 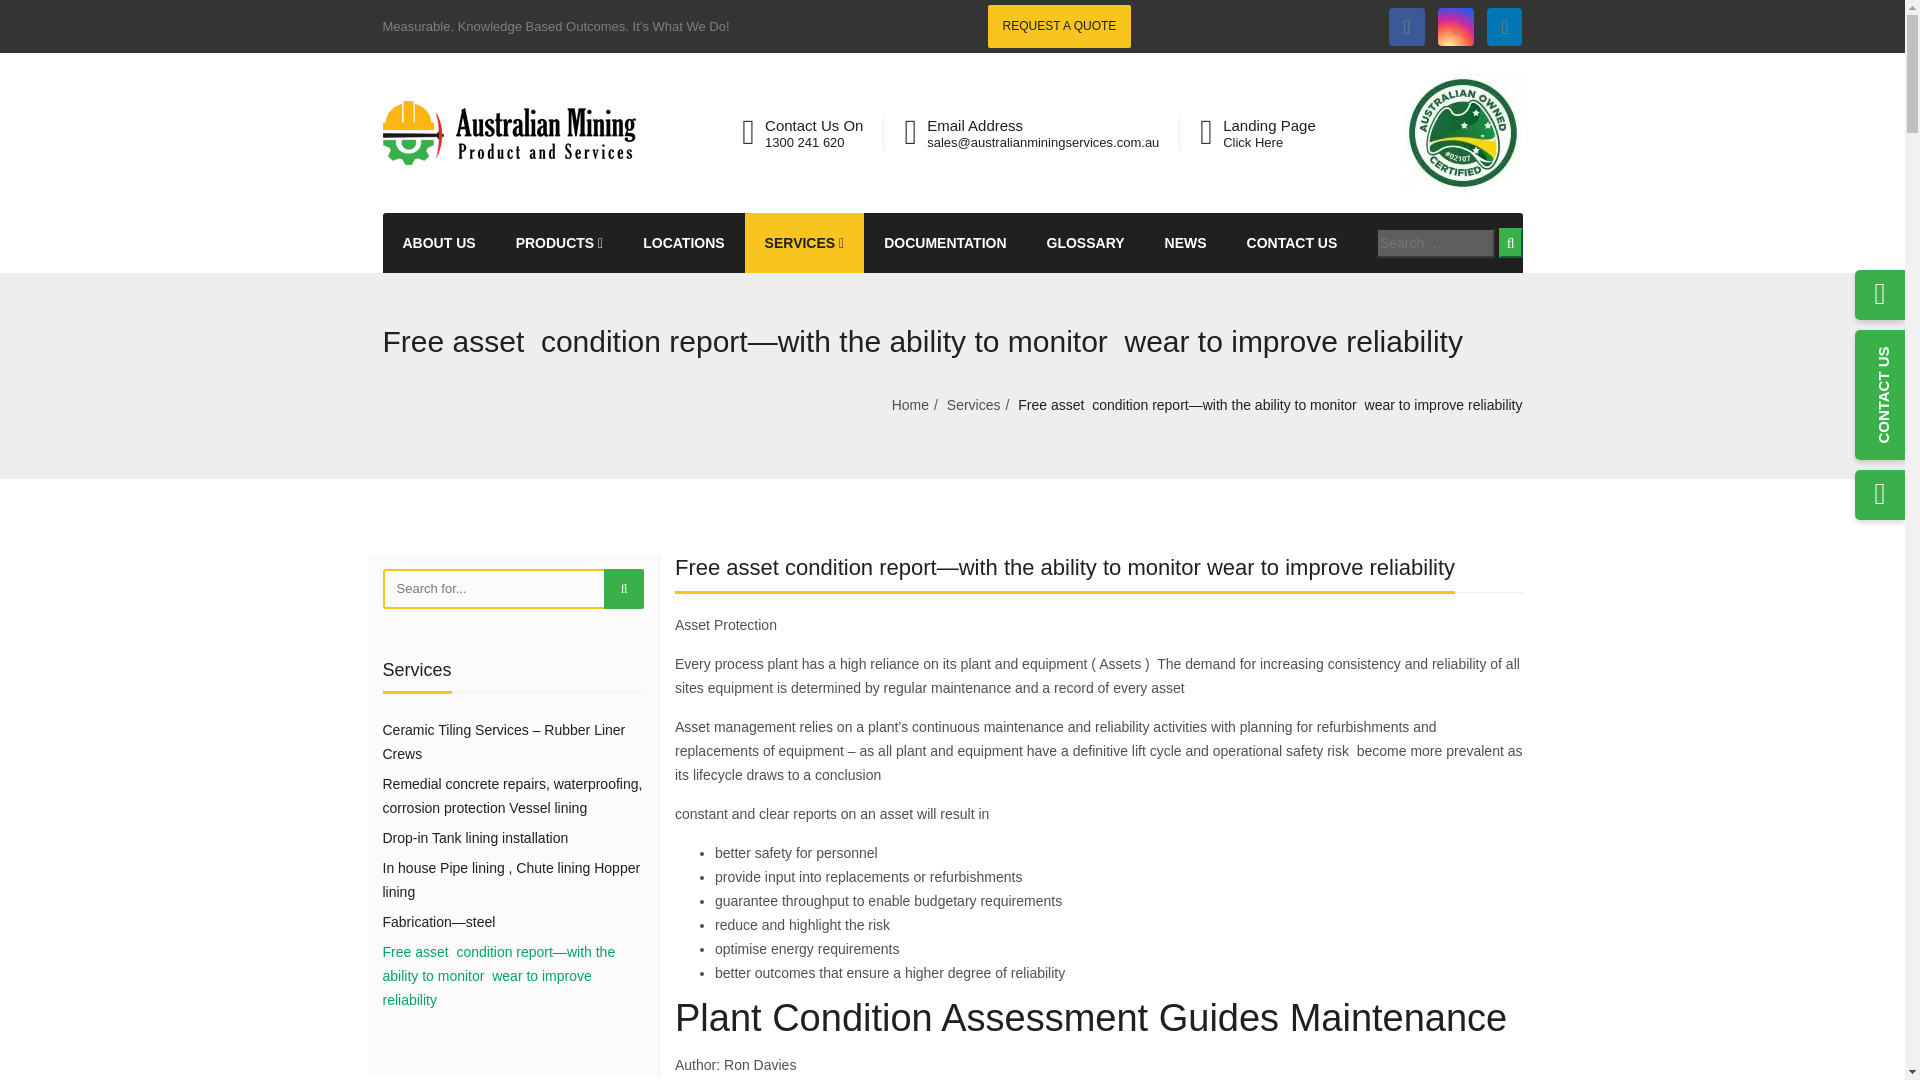 I want to click on Products, so click(x=560, y=242).